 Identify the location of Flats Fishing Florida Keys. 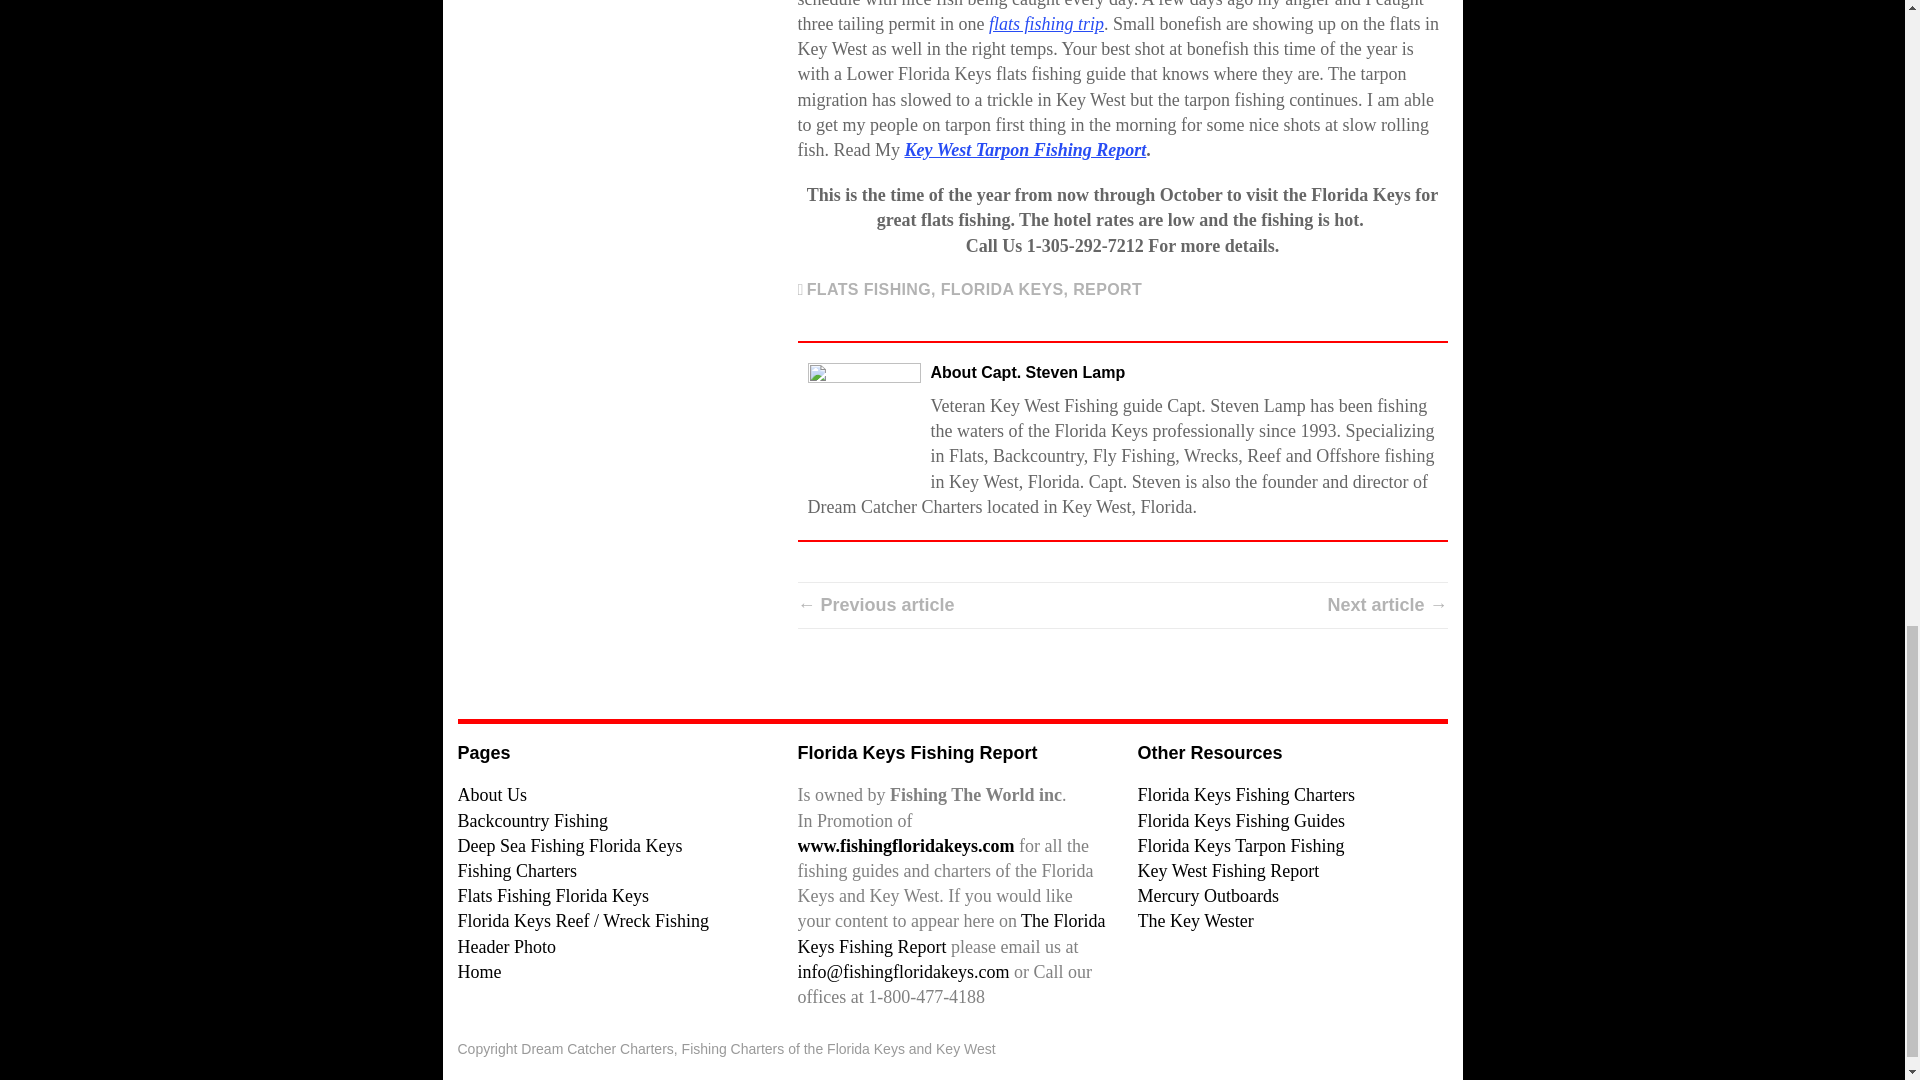
(554, 896).